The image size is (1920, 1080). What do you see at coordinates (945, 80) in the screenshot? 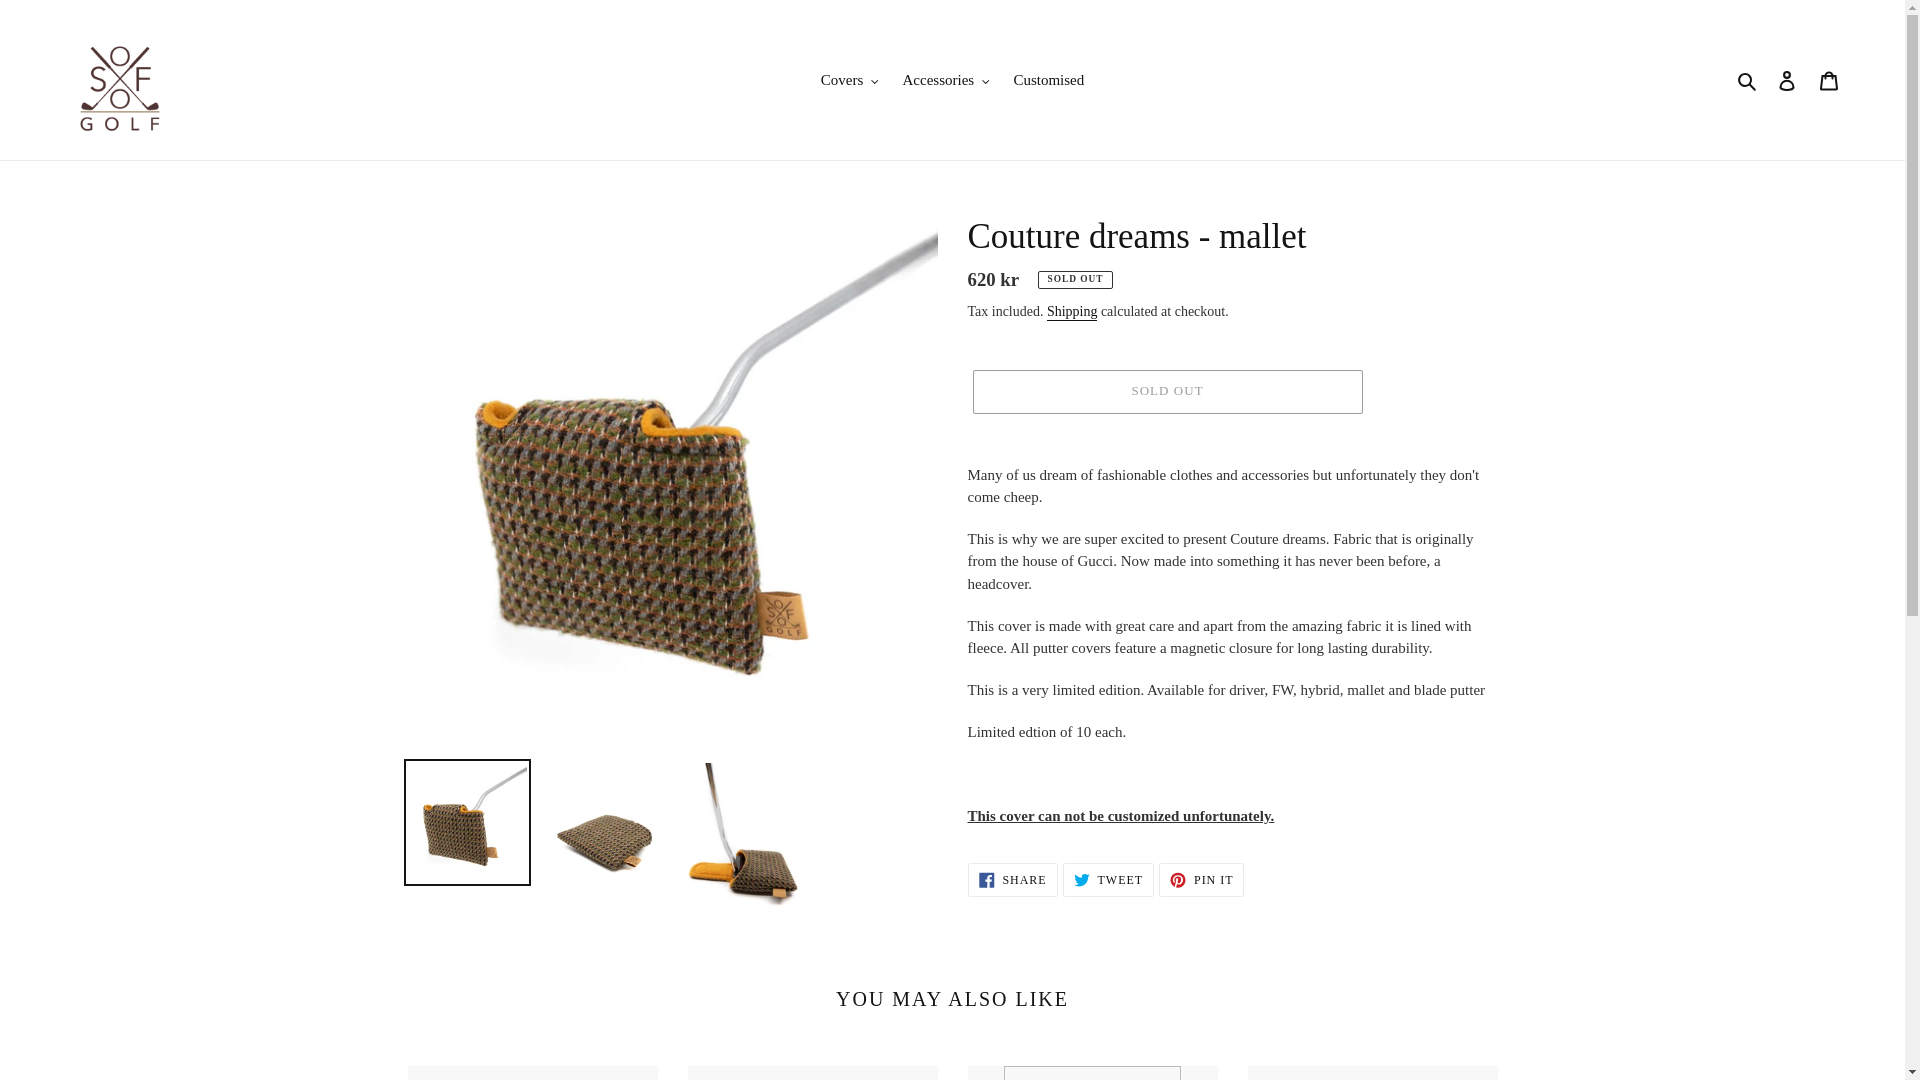
I see `Accessories` at bounding box center [945, 80].